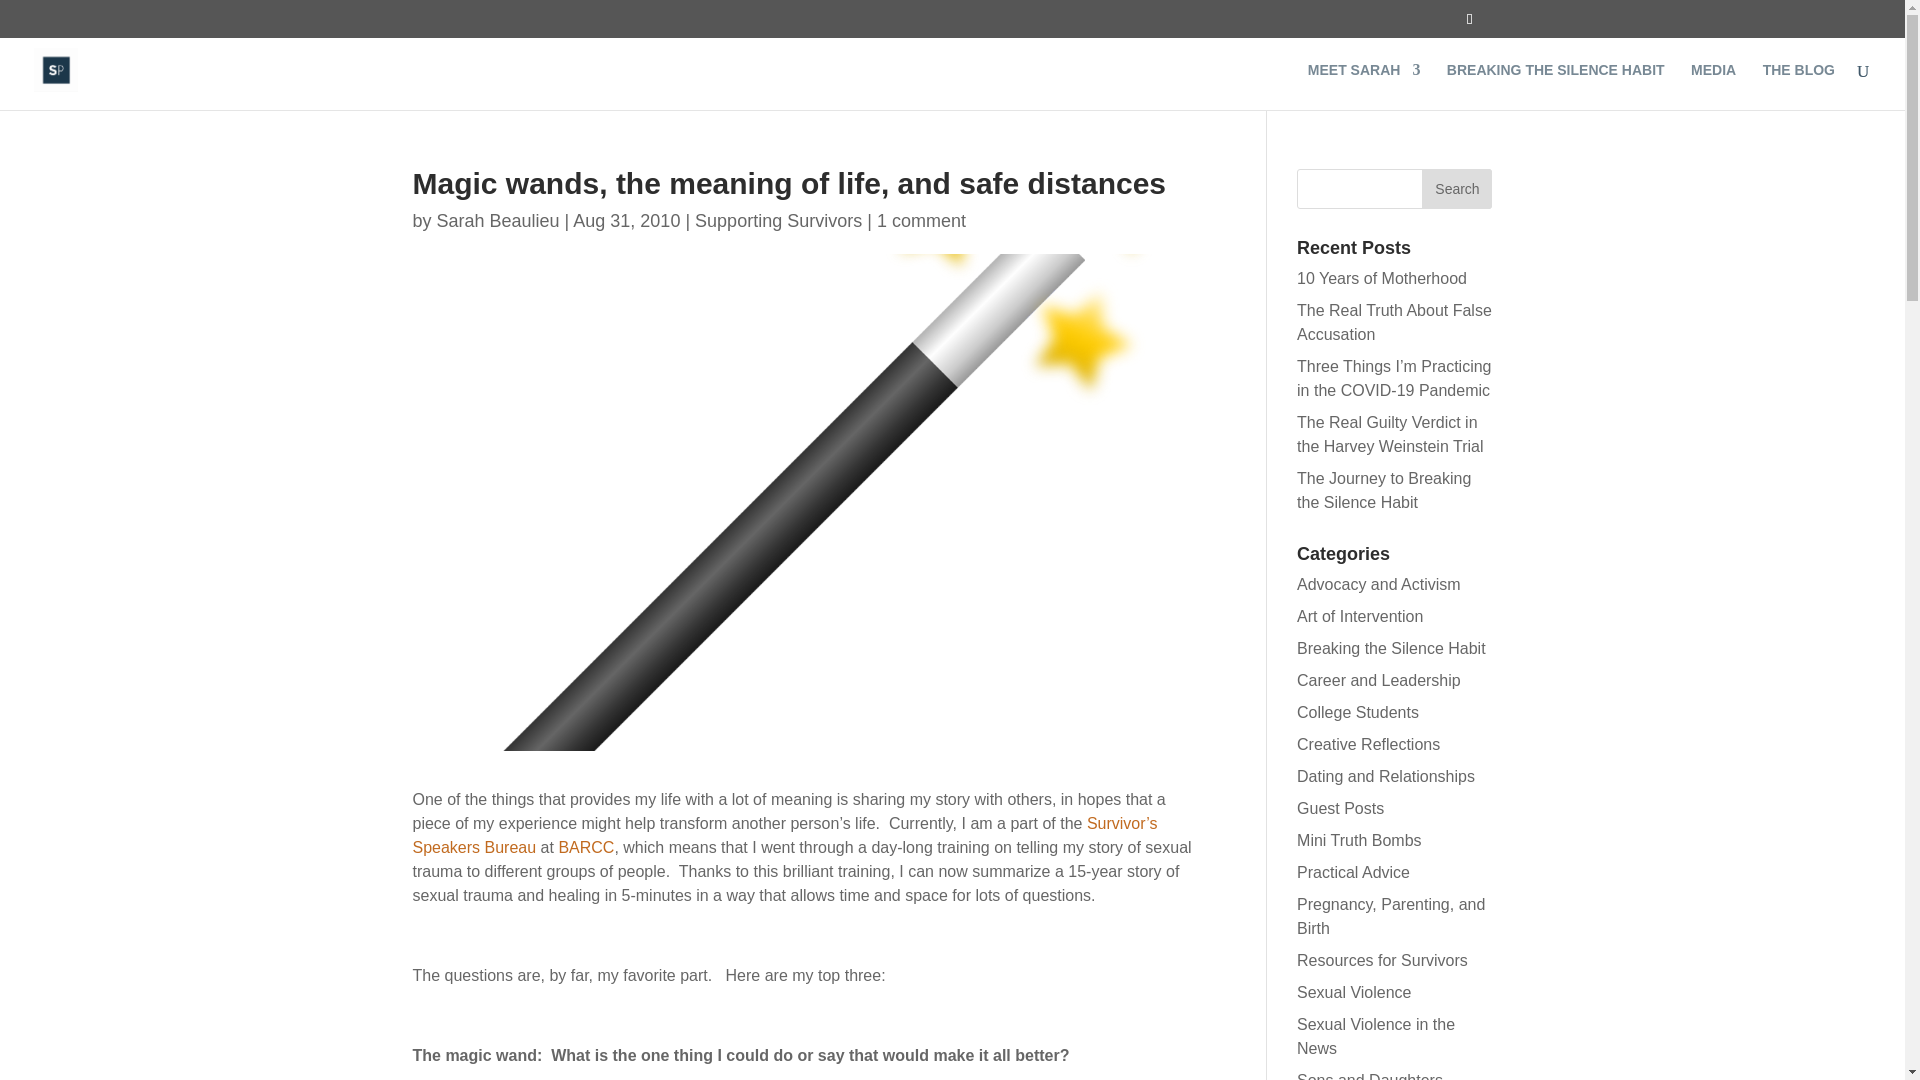  Describe the element at coordinates (1386, 776) in the screenshot. I see `Dating and relationships with survivors` at that location.